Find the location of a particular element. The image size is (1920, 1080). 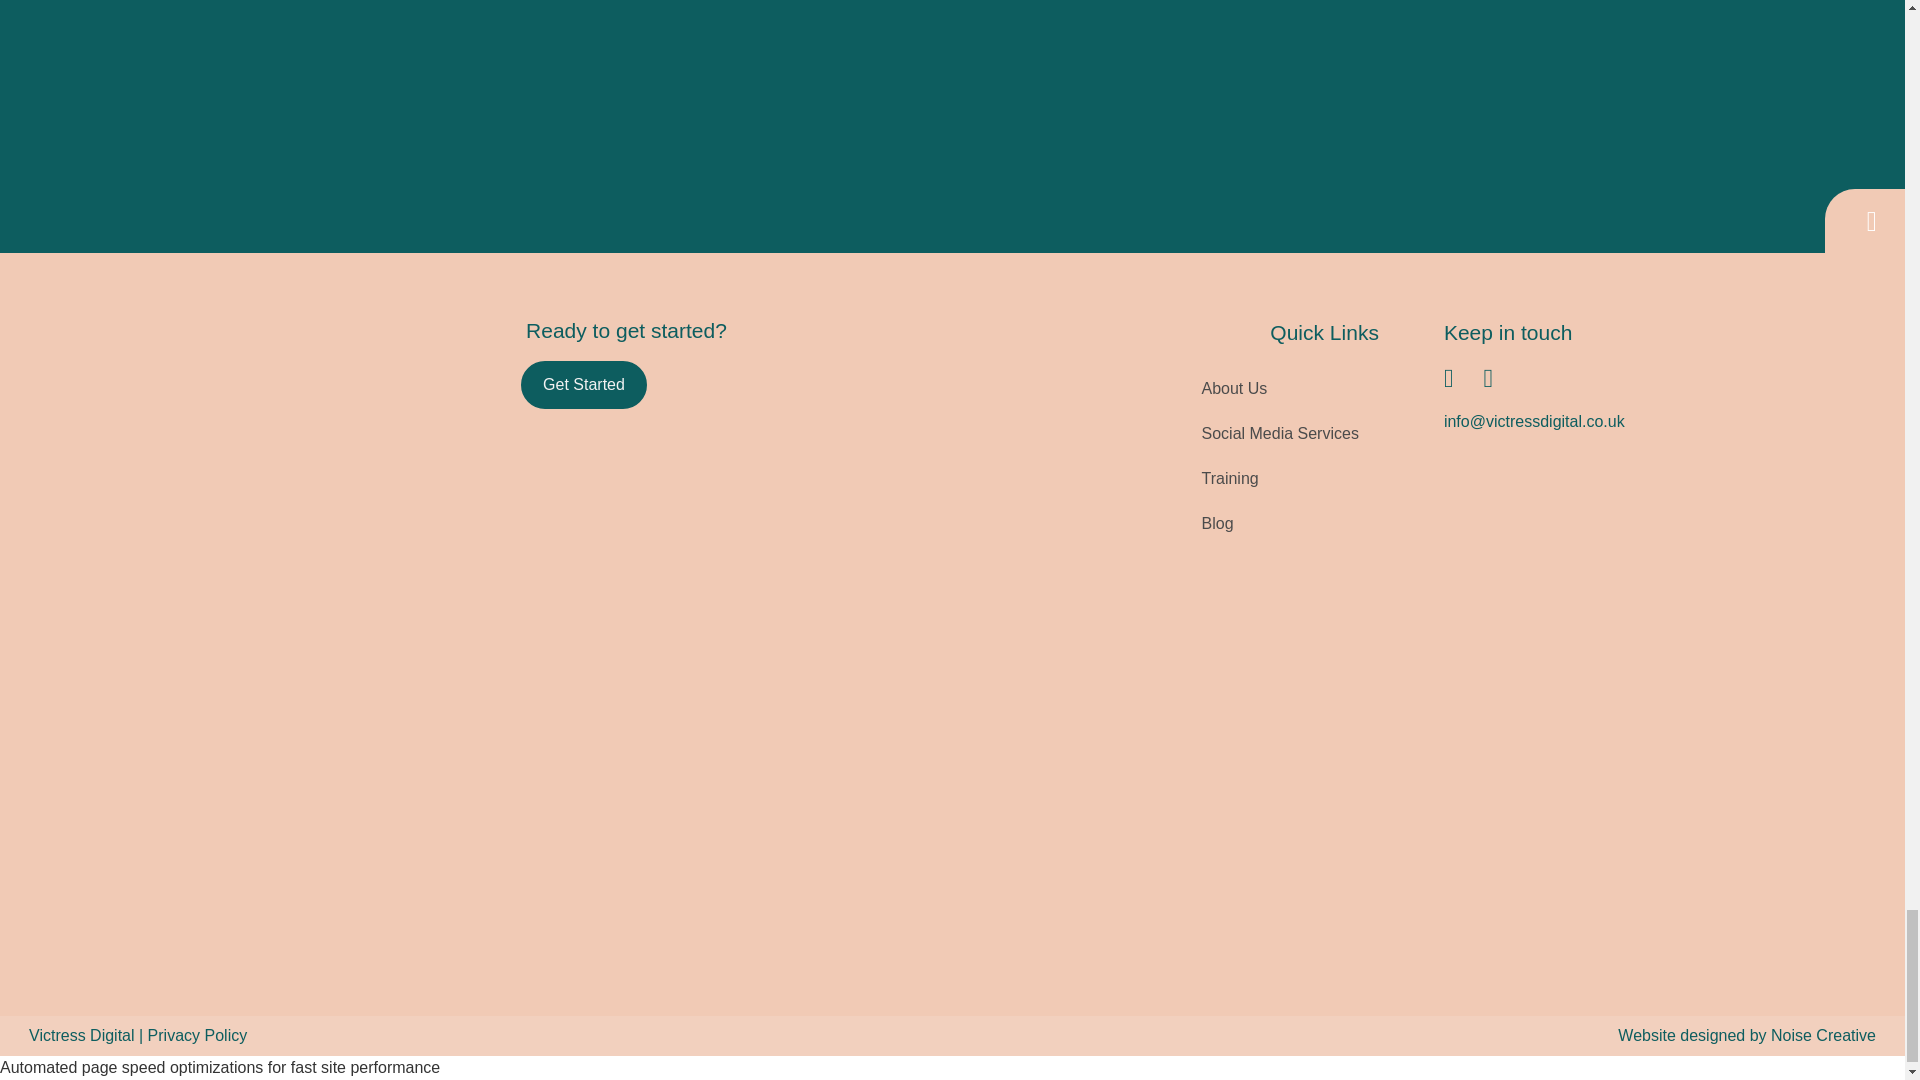

Social Media Services is located at coordinates (1280, 433).